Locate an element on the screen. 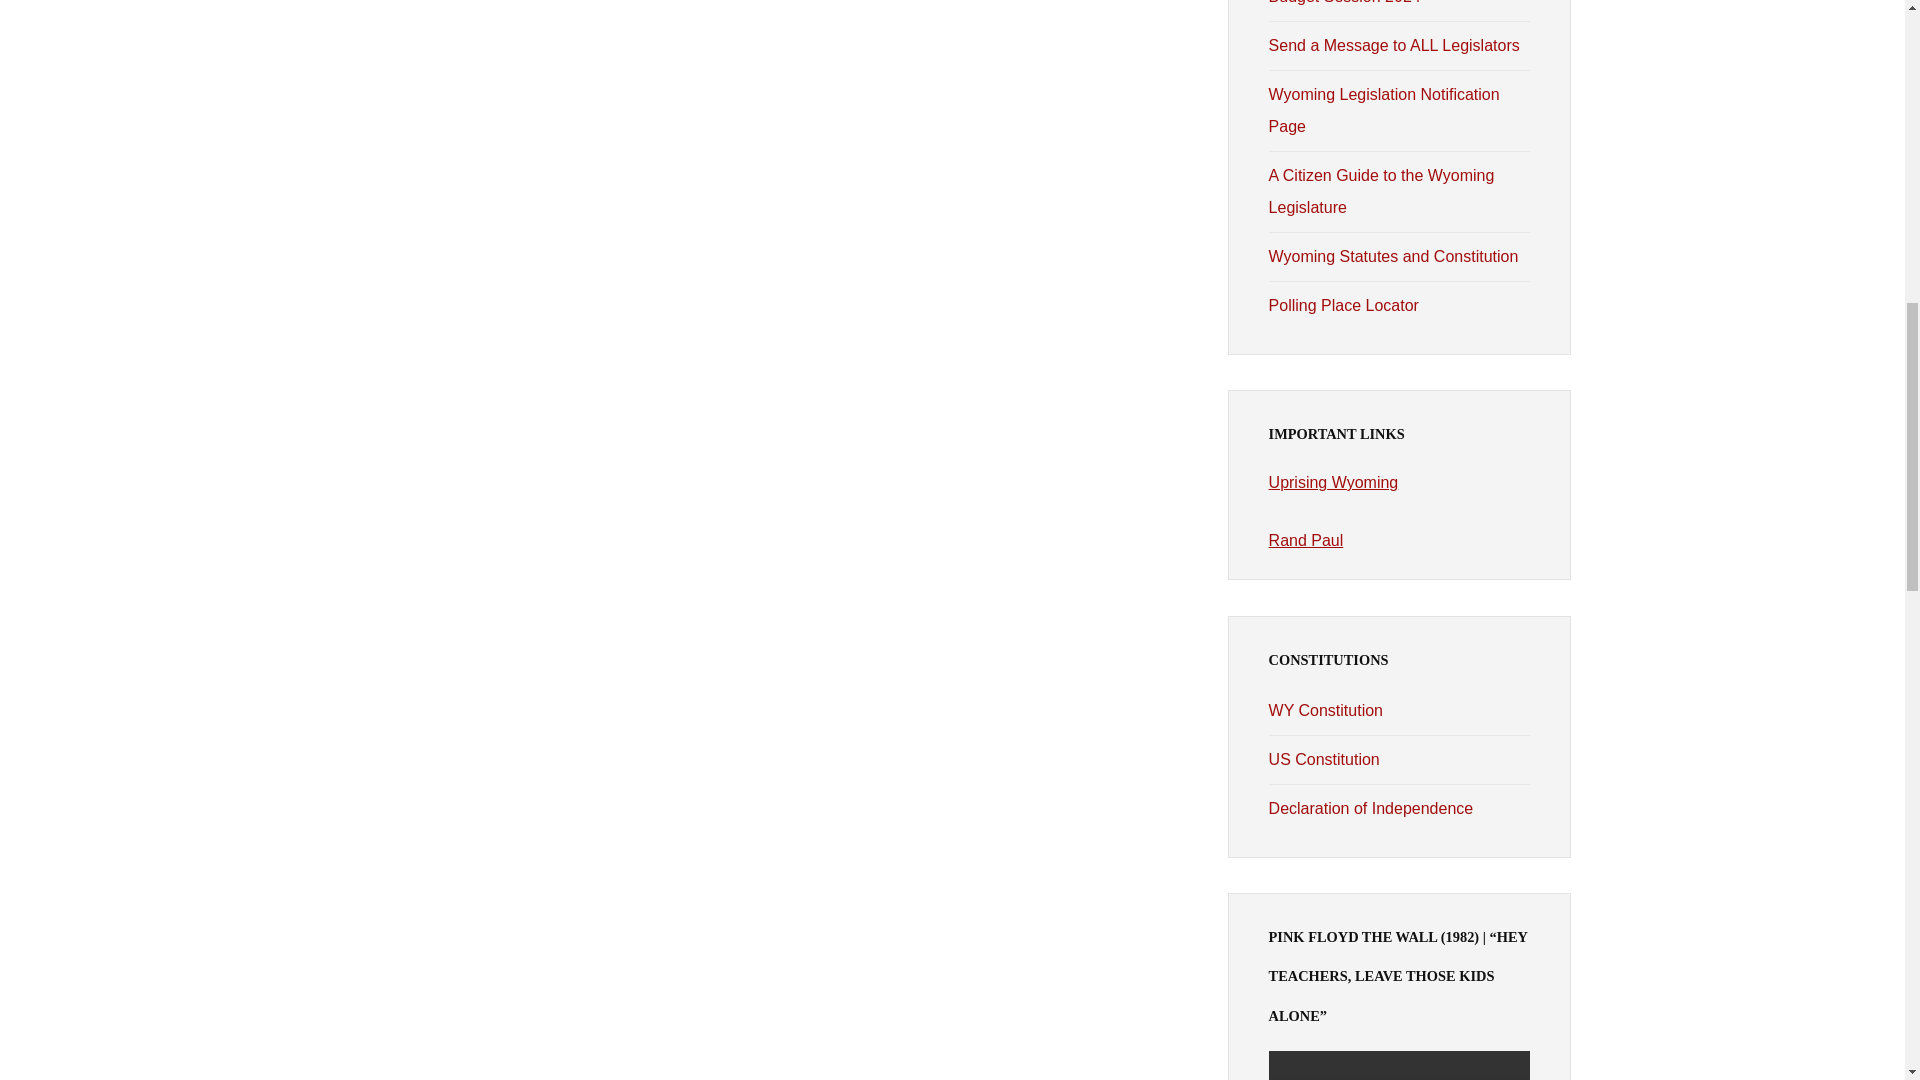  Uprising Wyoming is located at coordinates (1334, 482).